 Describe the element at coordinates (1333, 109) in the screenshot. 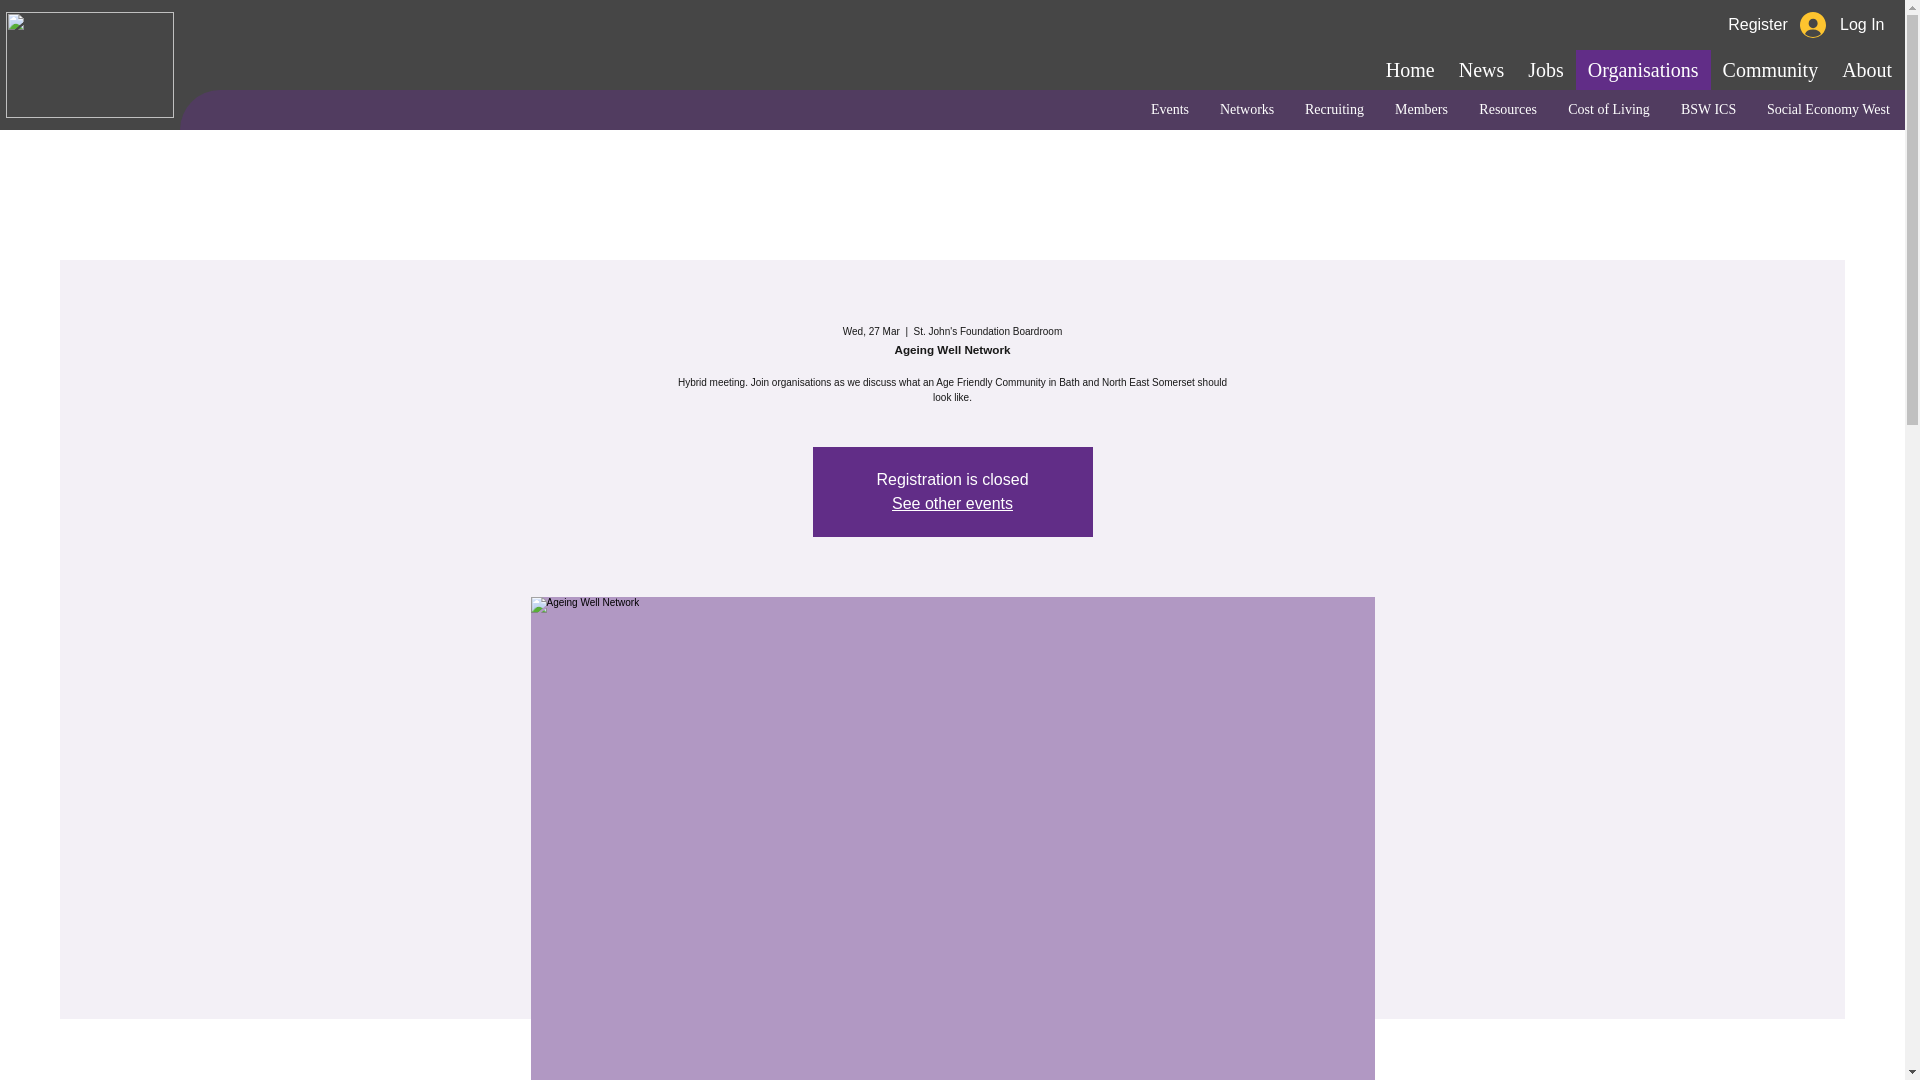

I see `Recruiting` at that location.